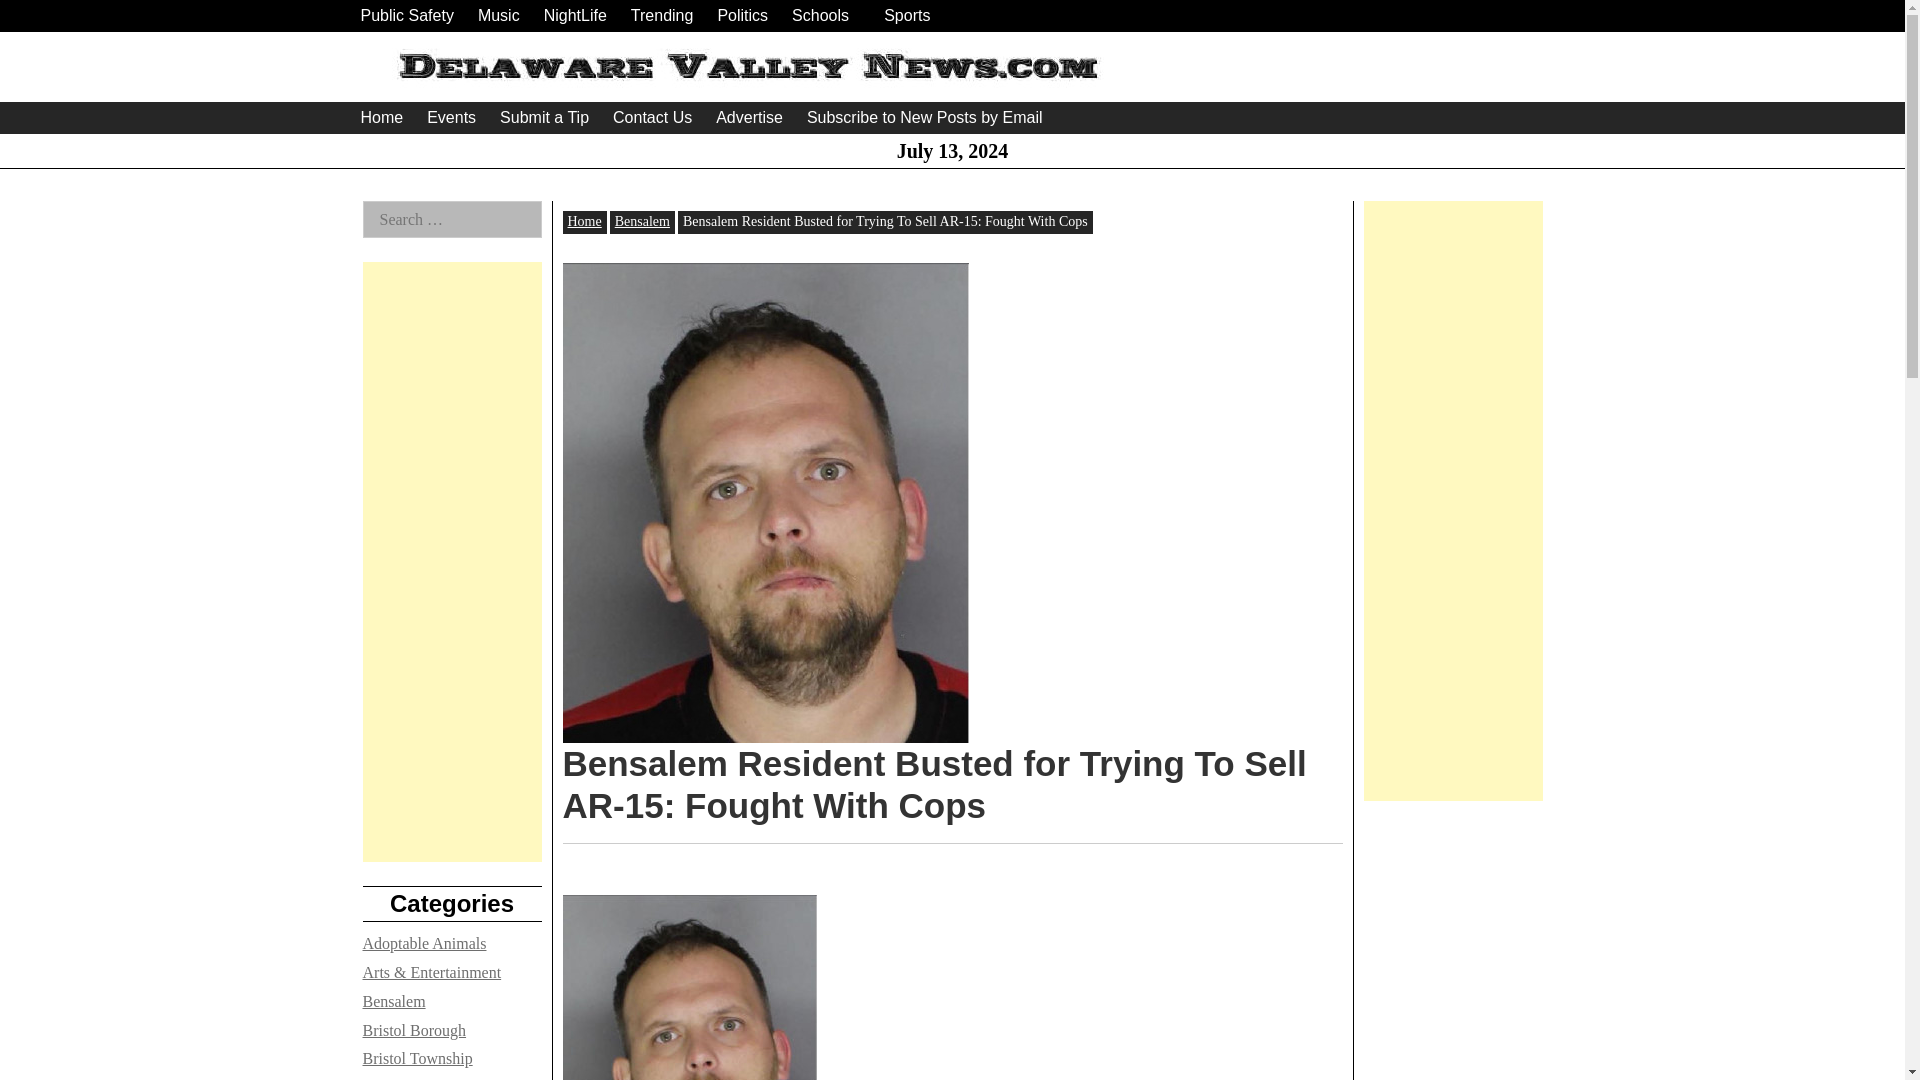 The image size is (1920, 1080). What do you see at coordinates (742, 16) in the screenshot?
I see `Politics` at bounding box center [742, 16].